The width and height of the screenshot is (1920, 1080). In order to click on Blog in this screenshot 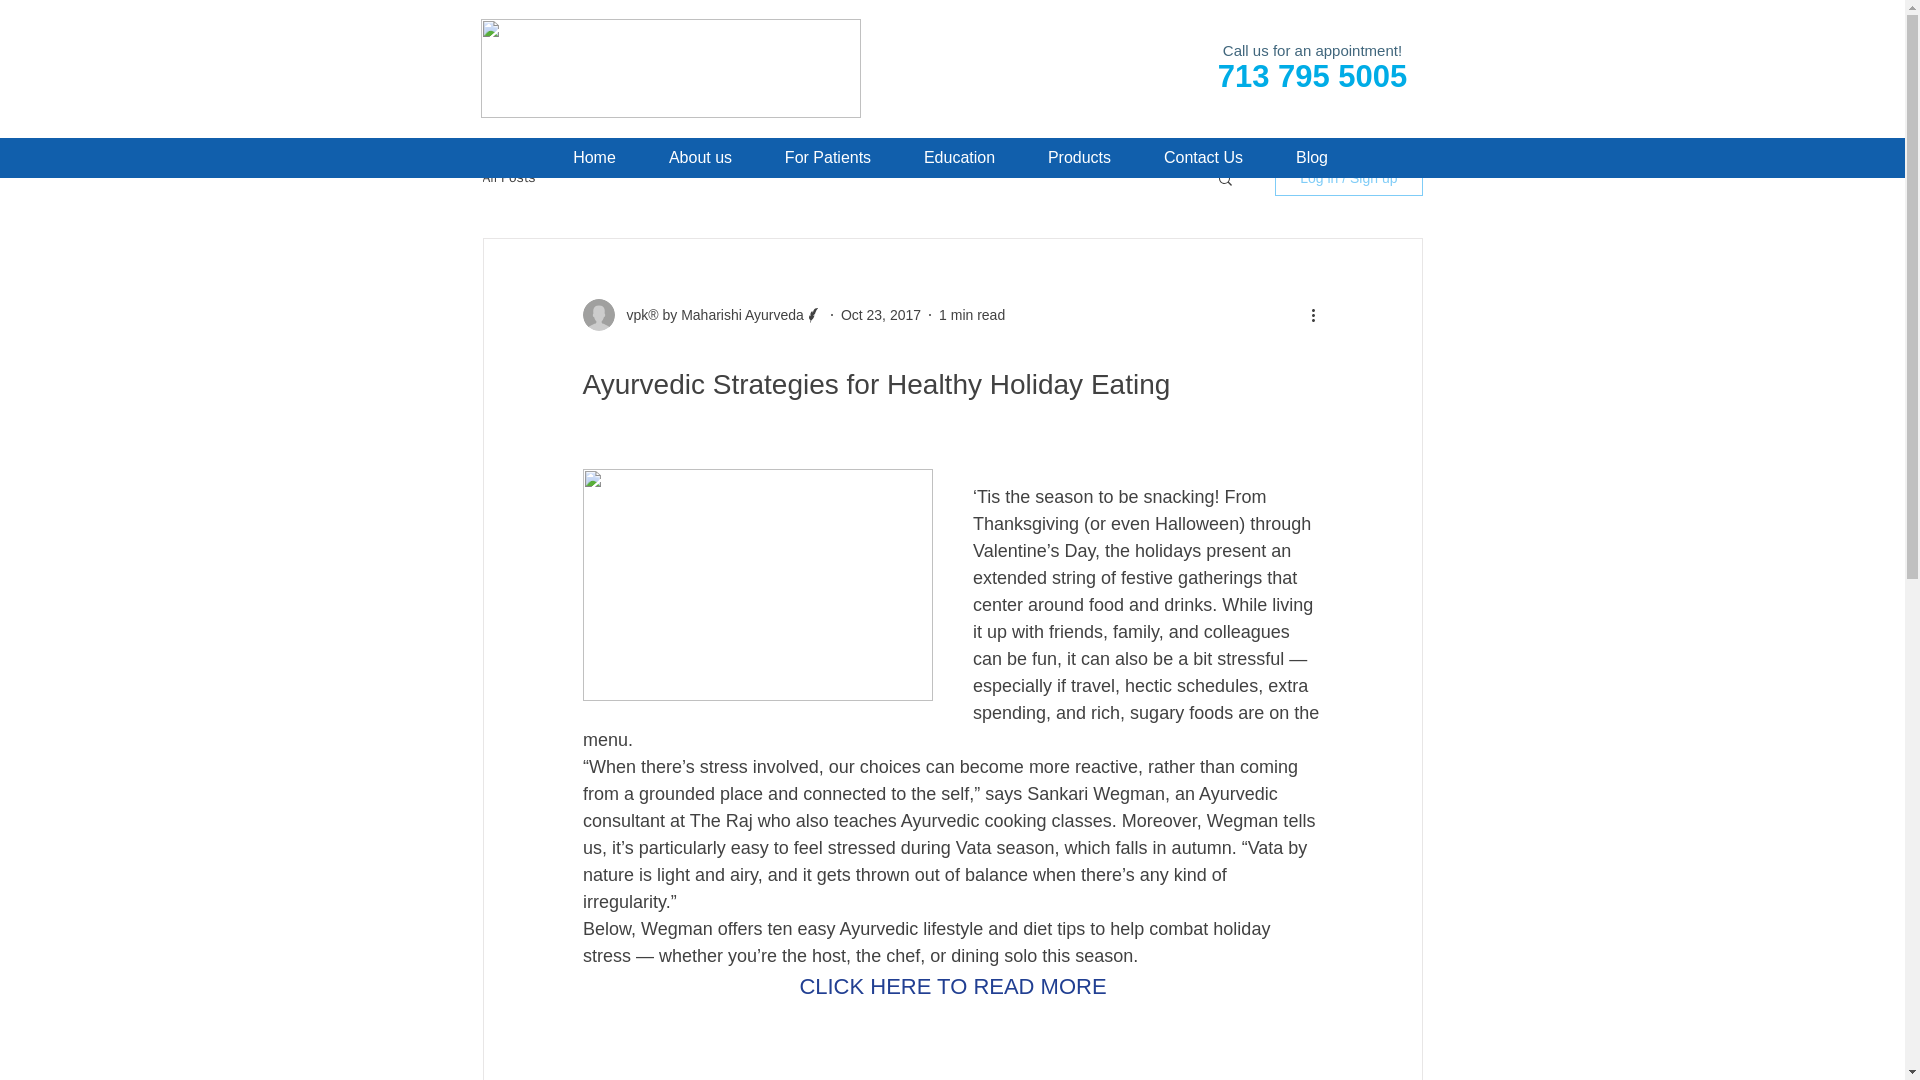, I will do `click(1312, 158)`.